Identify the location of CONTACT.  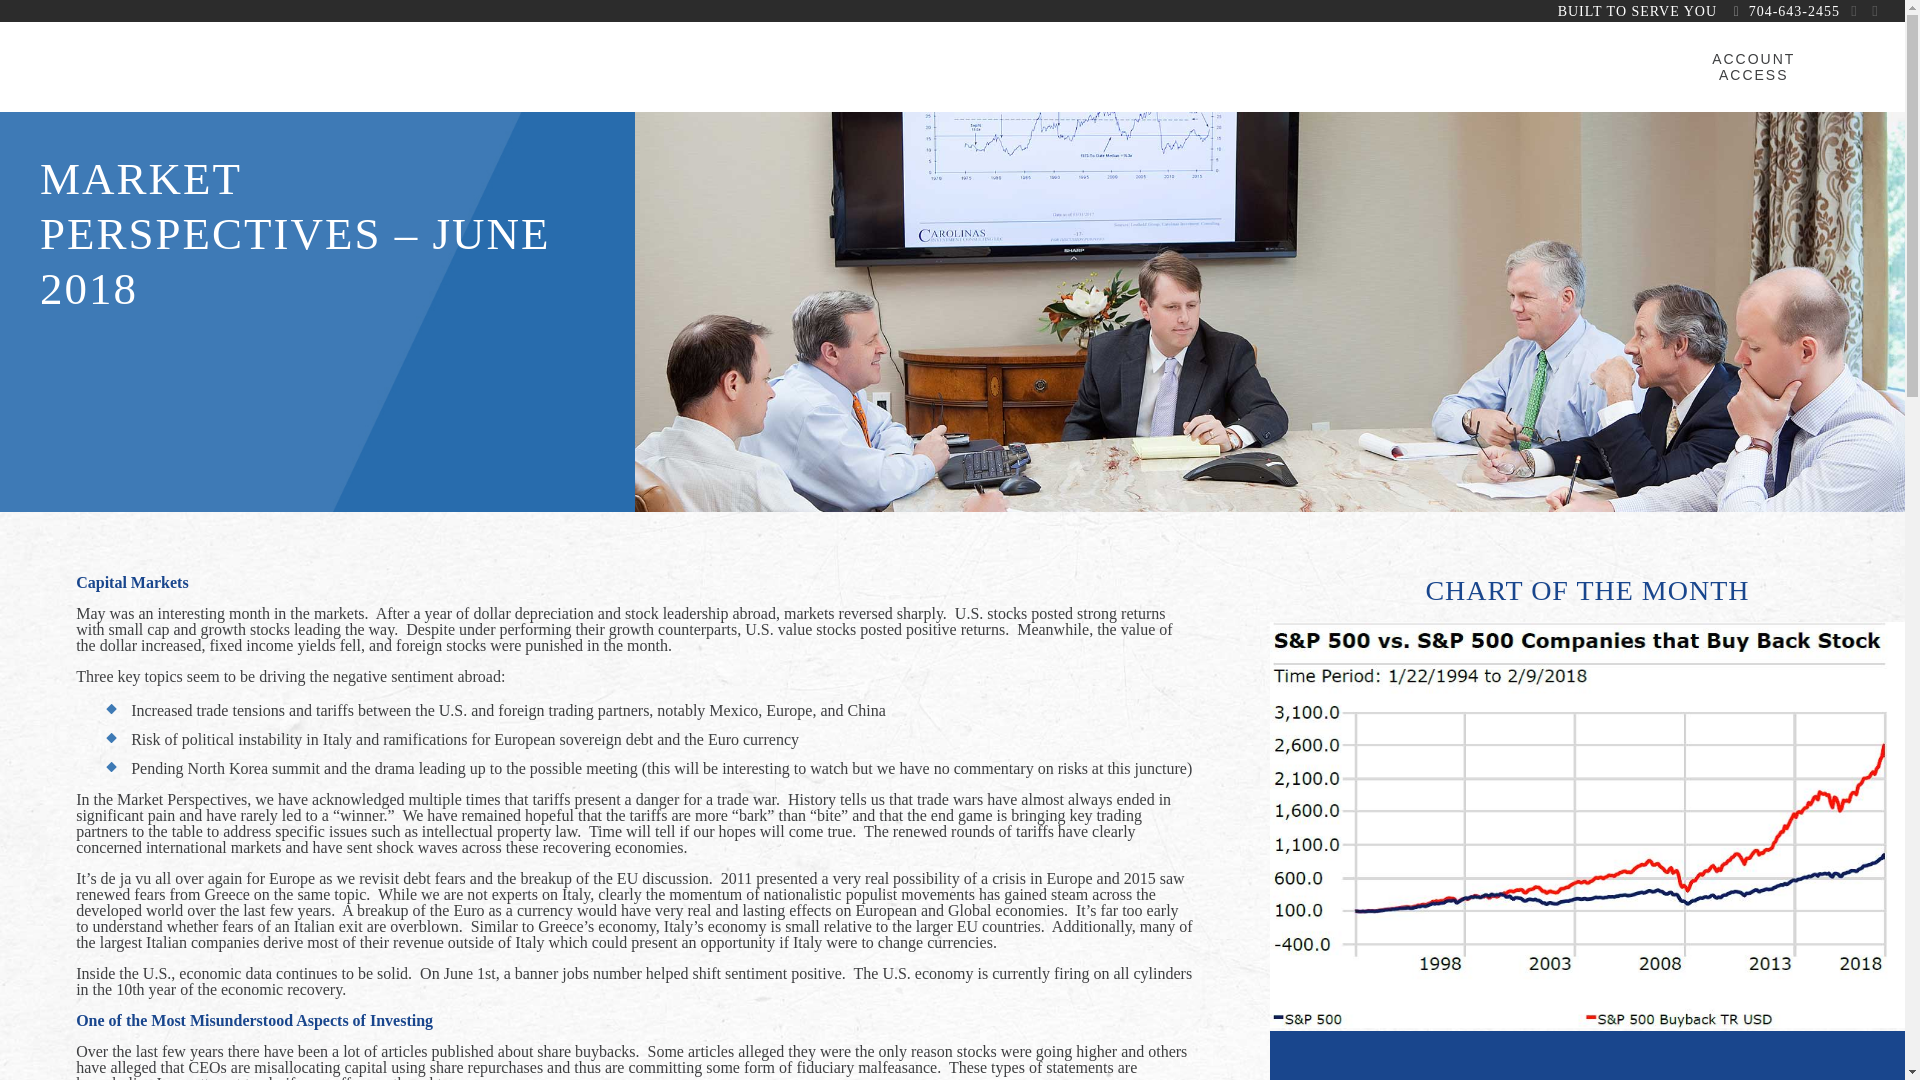
(1598, 66).